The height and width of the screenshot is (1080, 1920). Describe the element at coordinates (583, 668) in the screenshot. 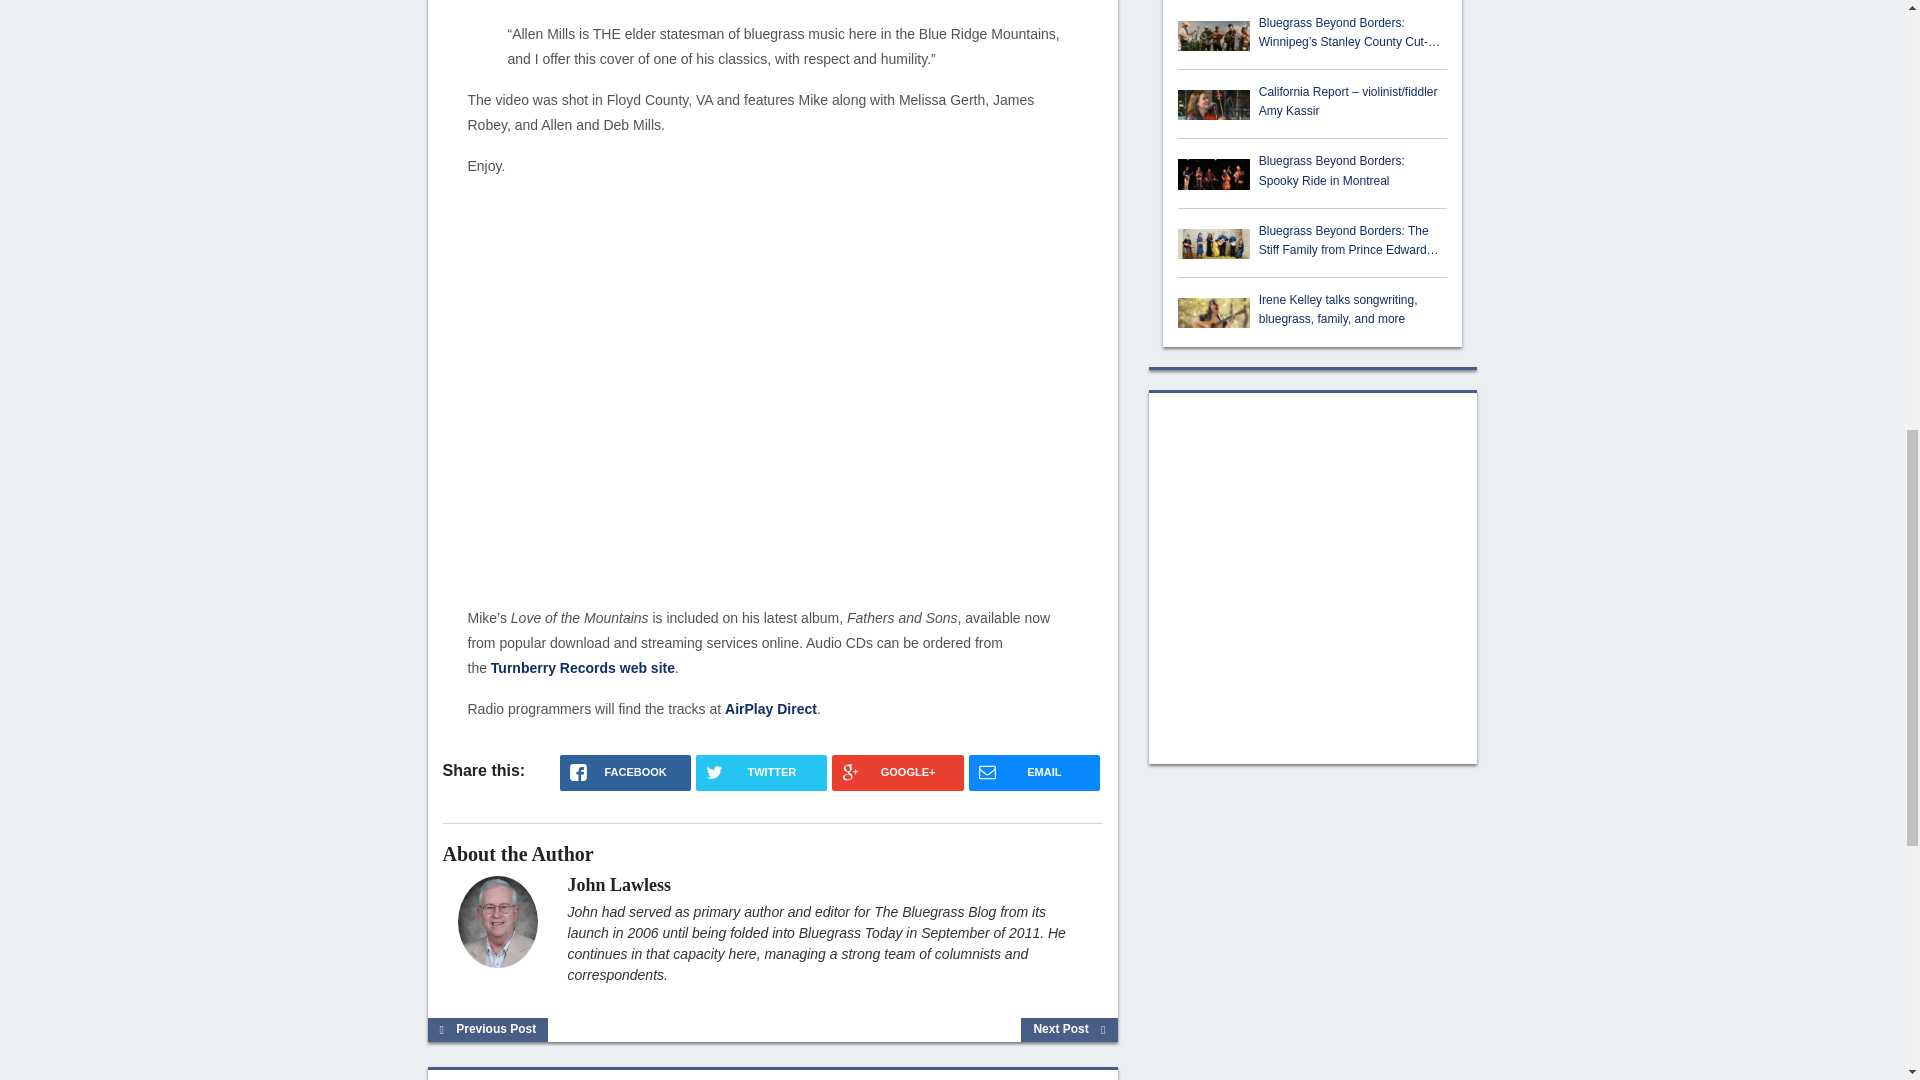

I see `Turnberry Records web site` at that location.